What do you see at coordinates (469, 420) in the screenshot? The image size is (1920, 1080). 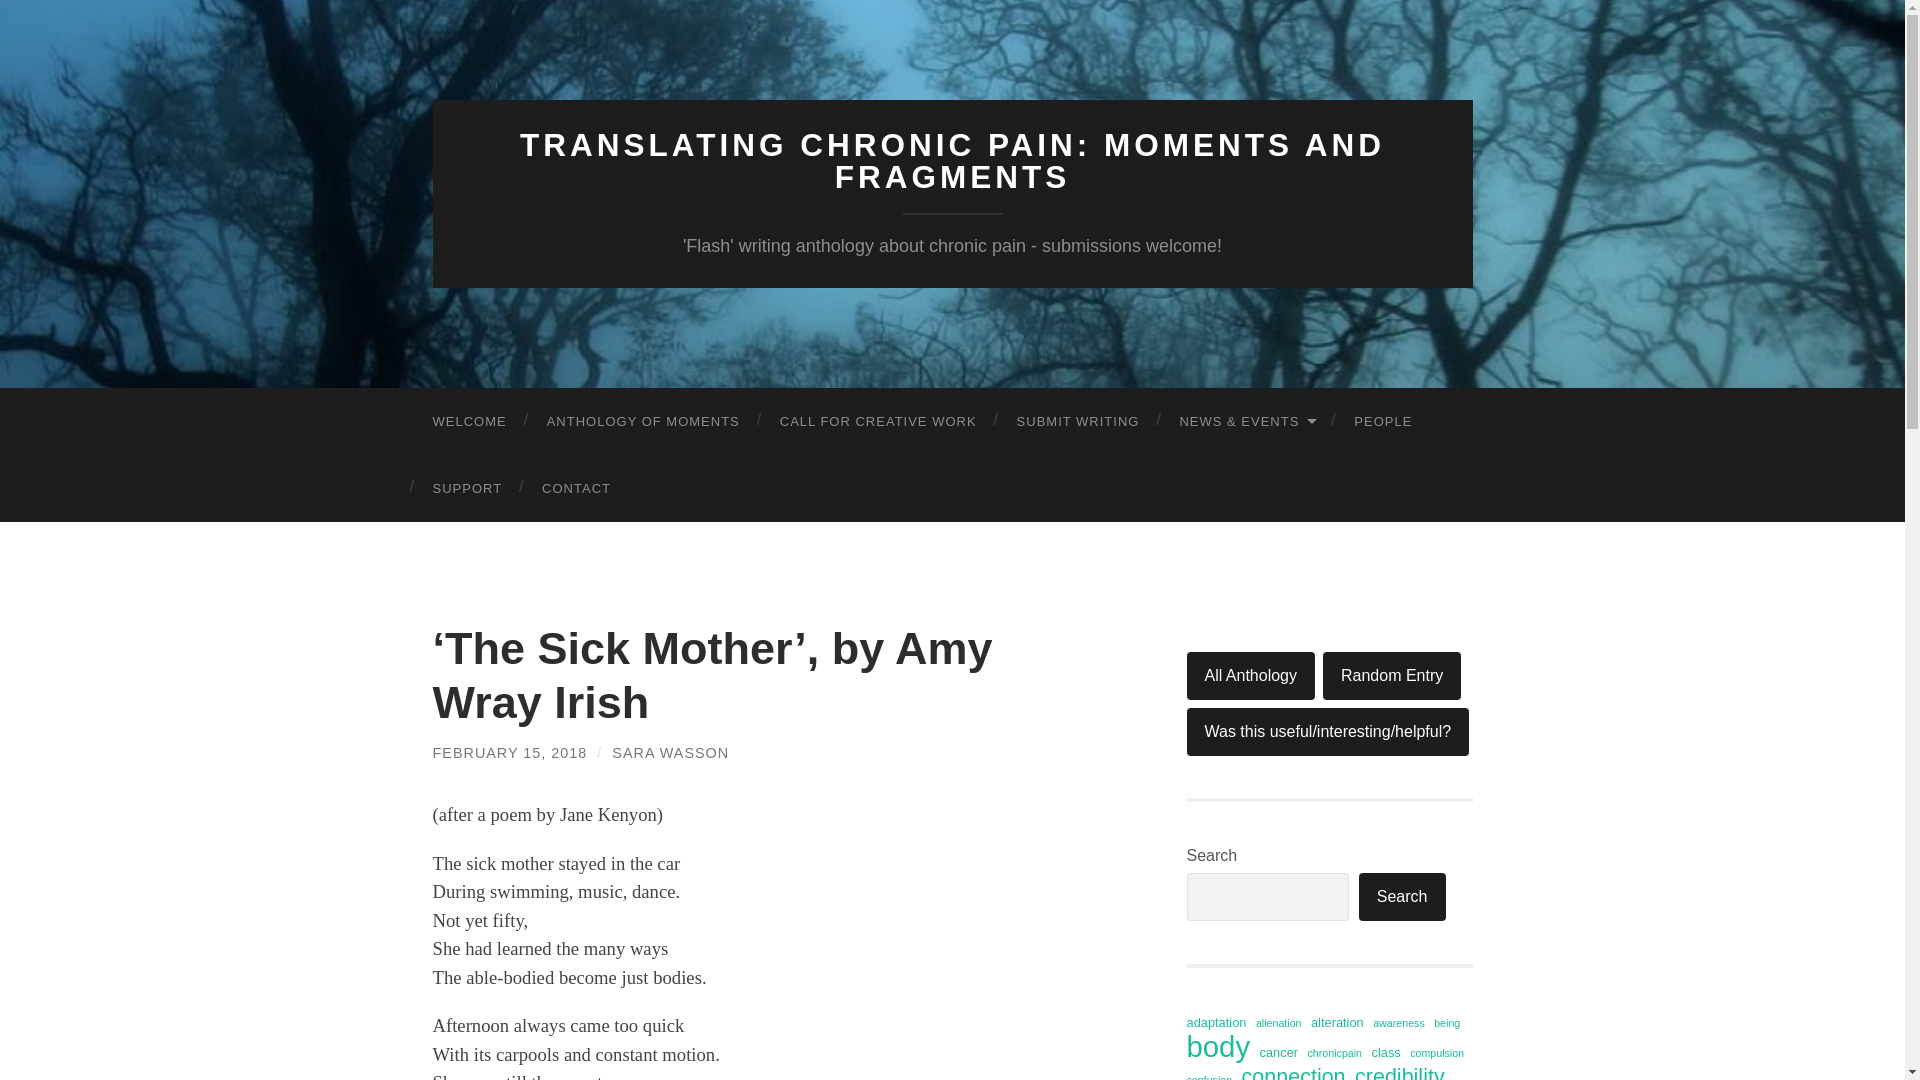 I see `WELCOME` at bounding box center [469, 420].